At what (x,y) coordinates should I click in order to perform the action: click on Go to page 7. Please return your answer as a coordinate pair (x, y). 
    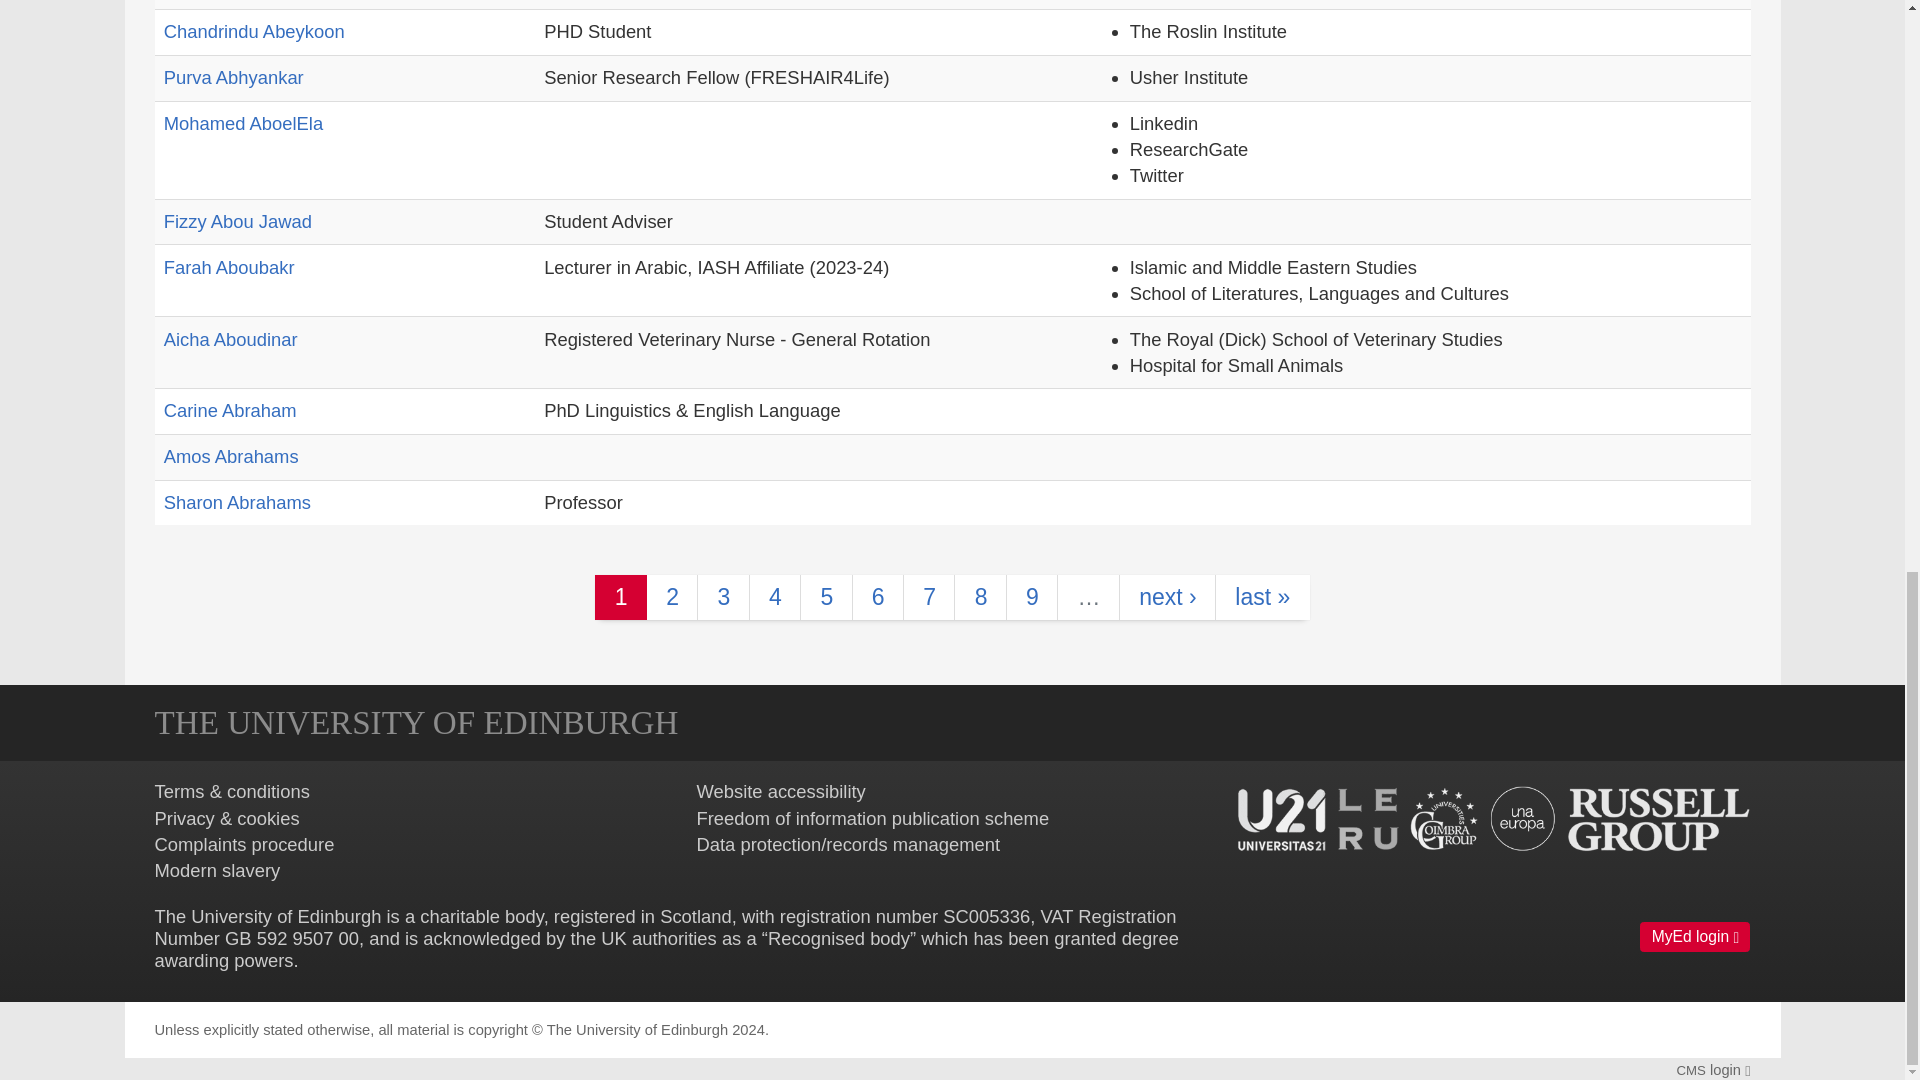
    Looking at the image, I should click on (928, 596).